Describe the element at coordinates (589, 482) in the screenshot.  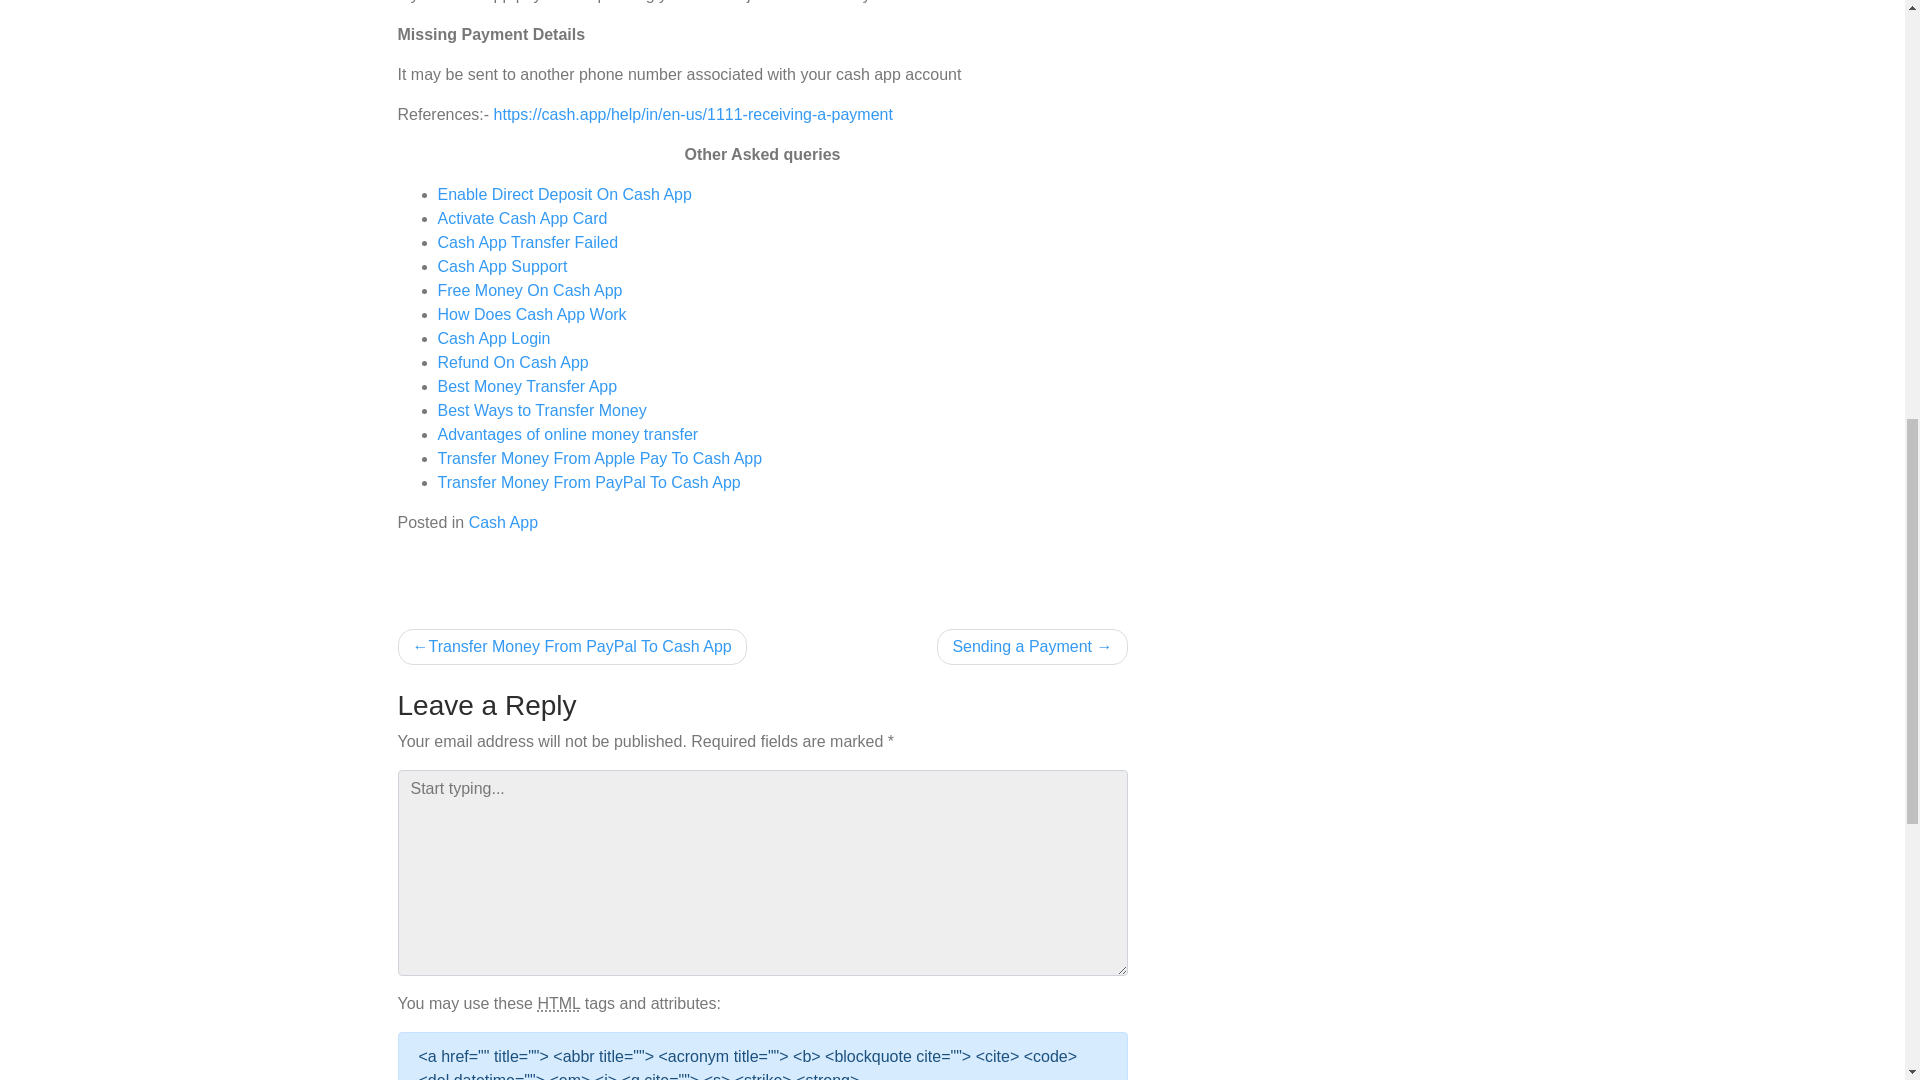
I see `Transfer Money From PayPal To Cash App` at that location.